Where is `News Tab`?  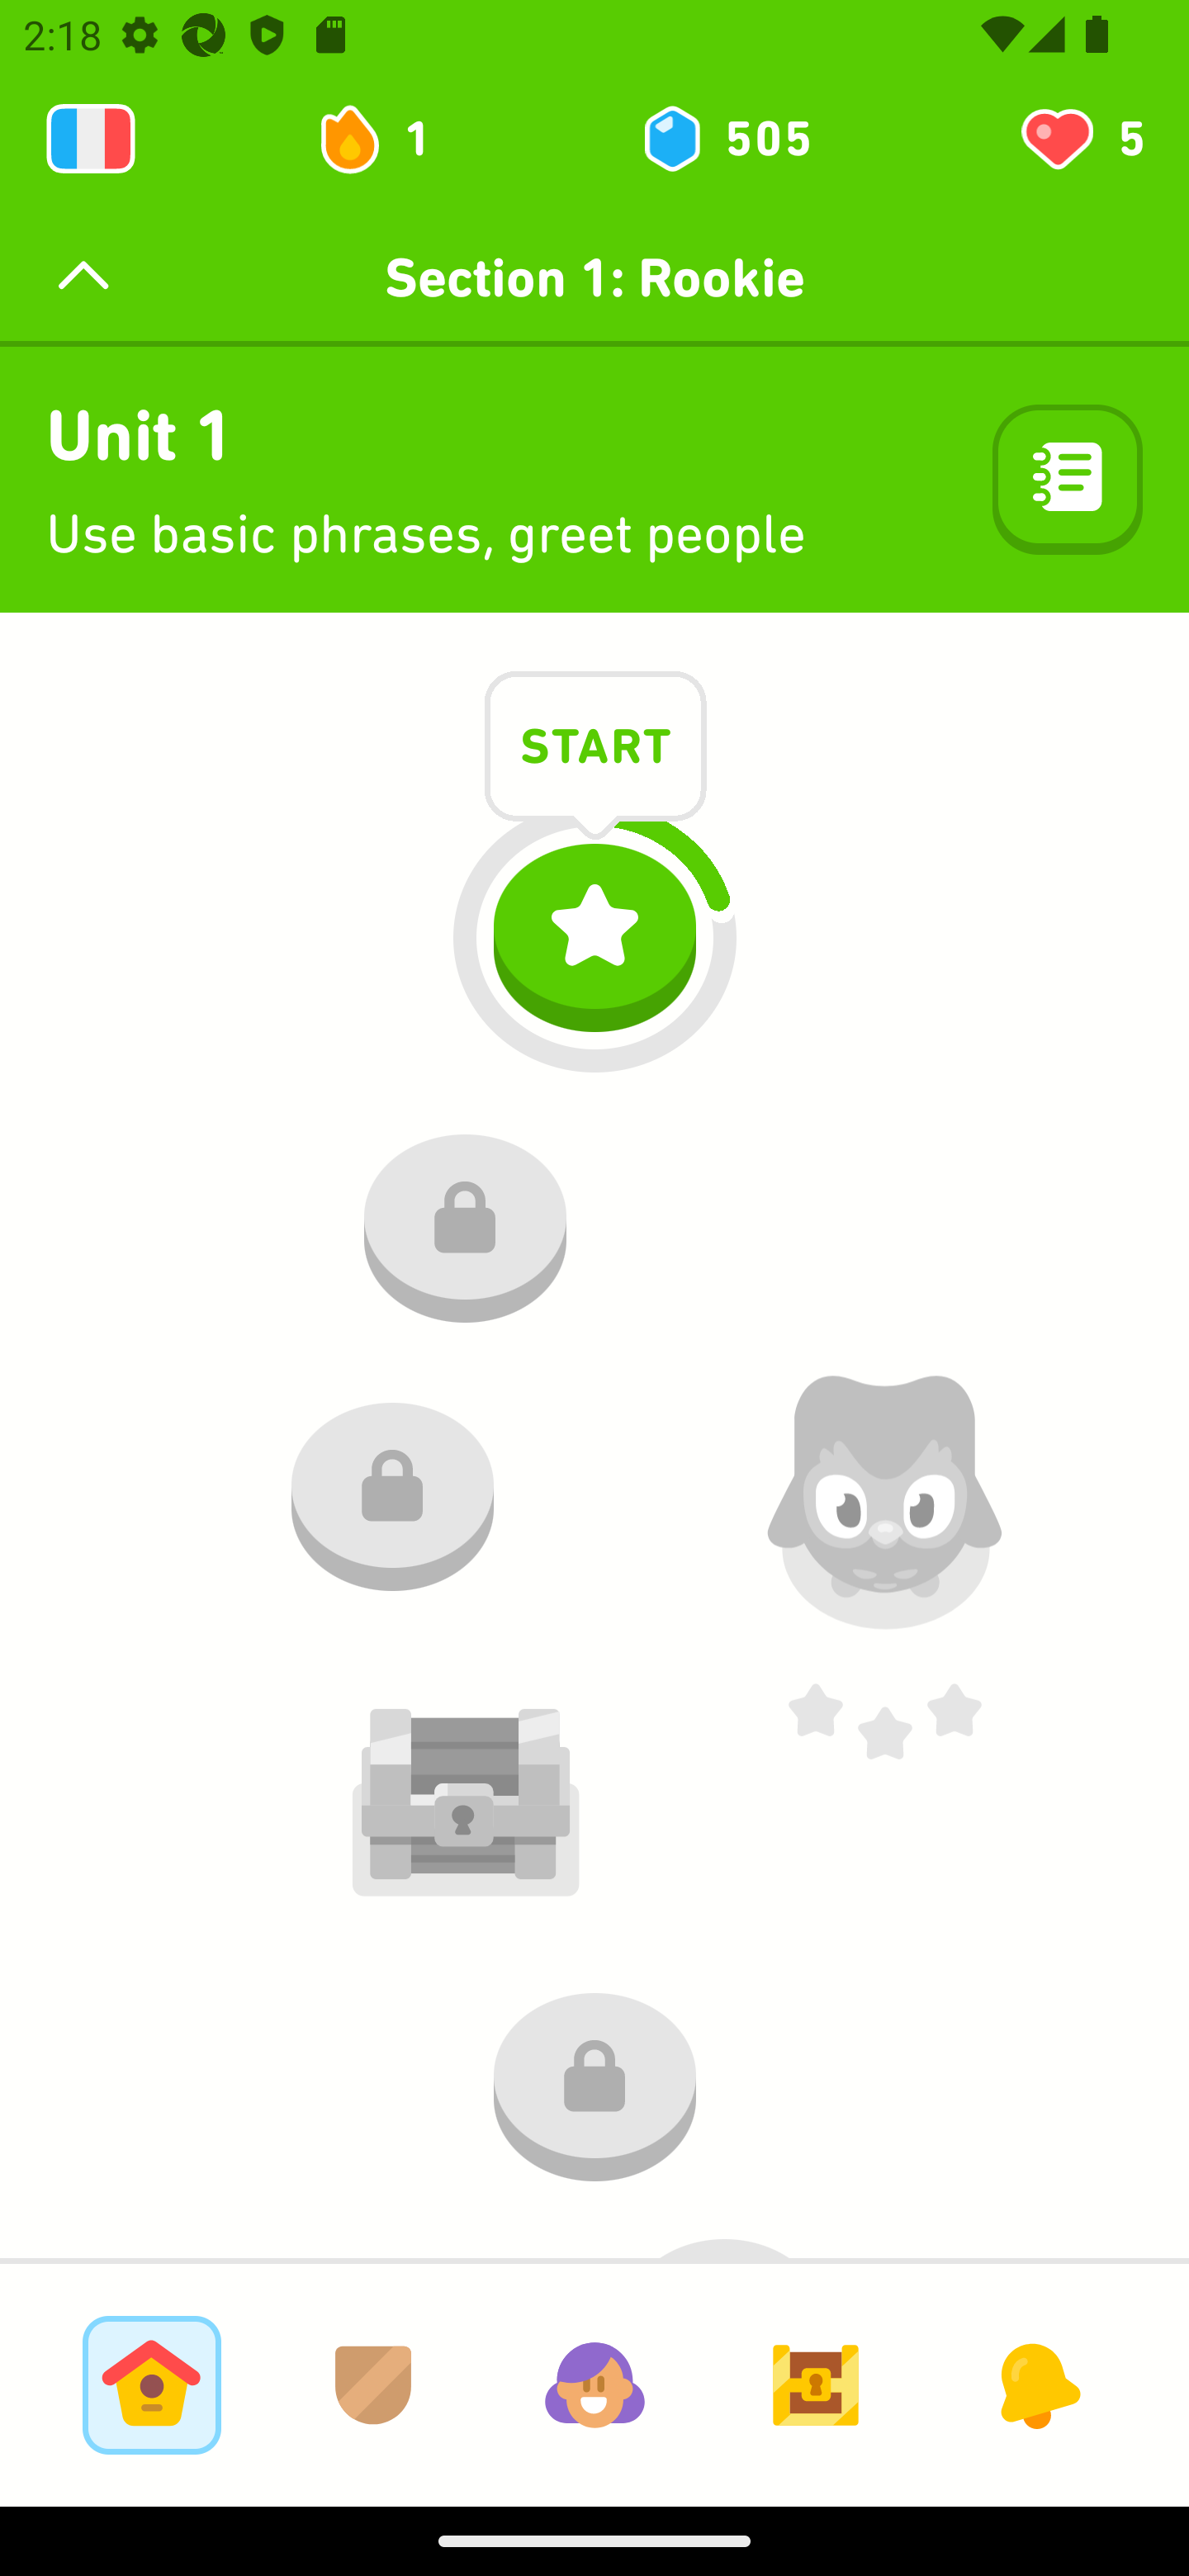
News Tab is located at coordinates (1037, 2384).